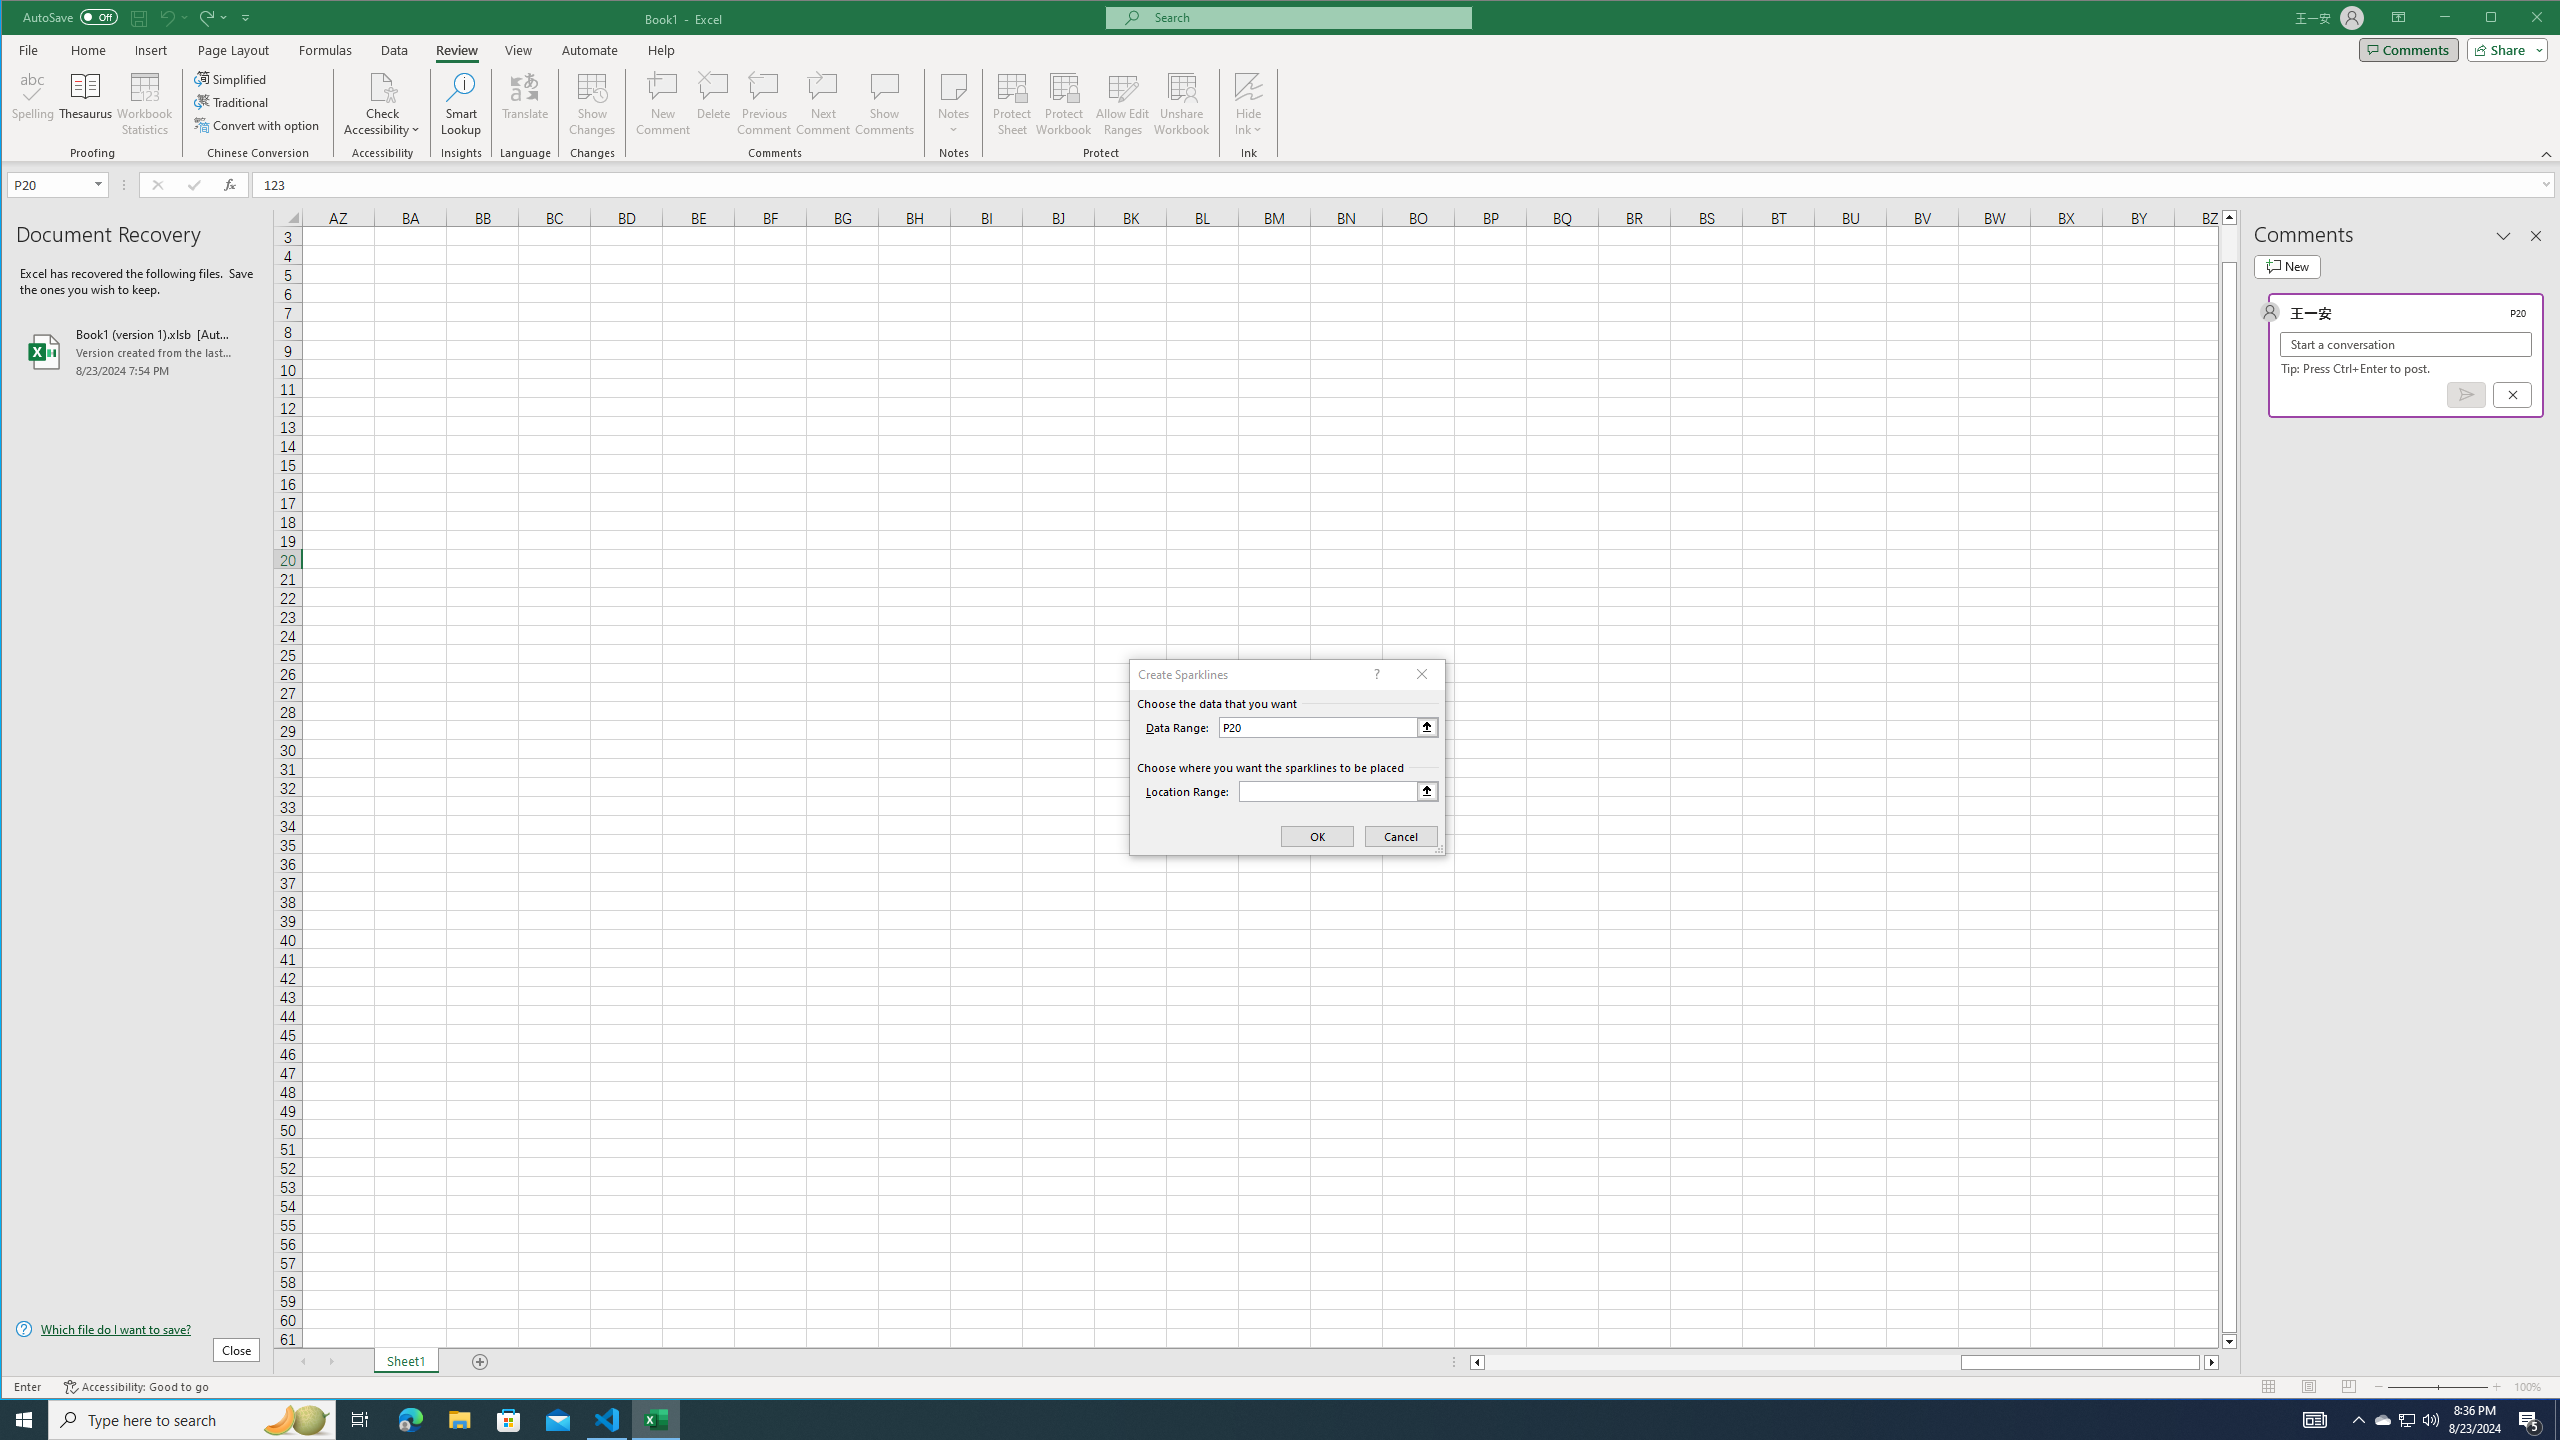 The width and height of the screenshot is (2560, 1440). Describe the element at coordinates (232, 78) in the screenshot. I see `Simplified` at that location.